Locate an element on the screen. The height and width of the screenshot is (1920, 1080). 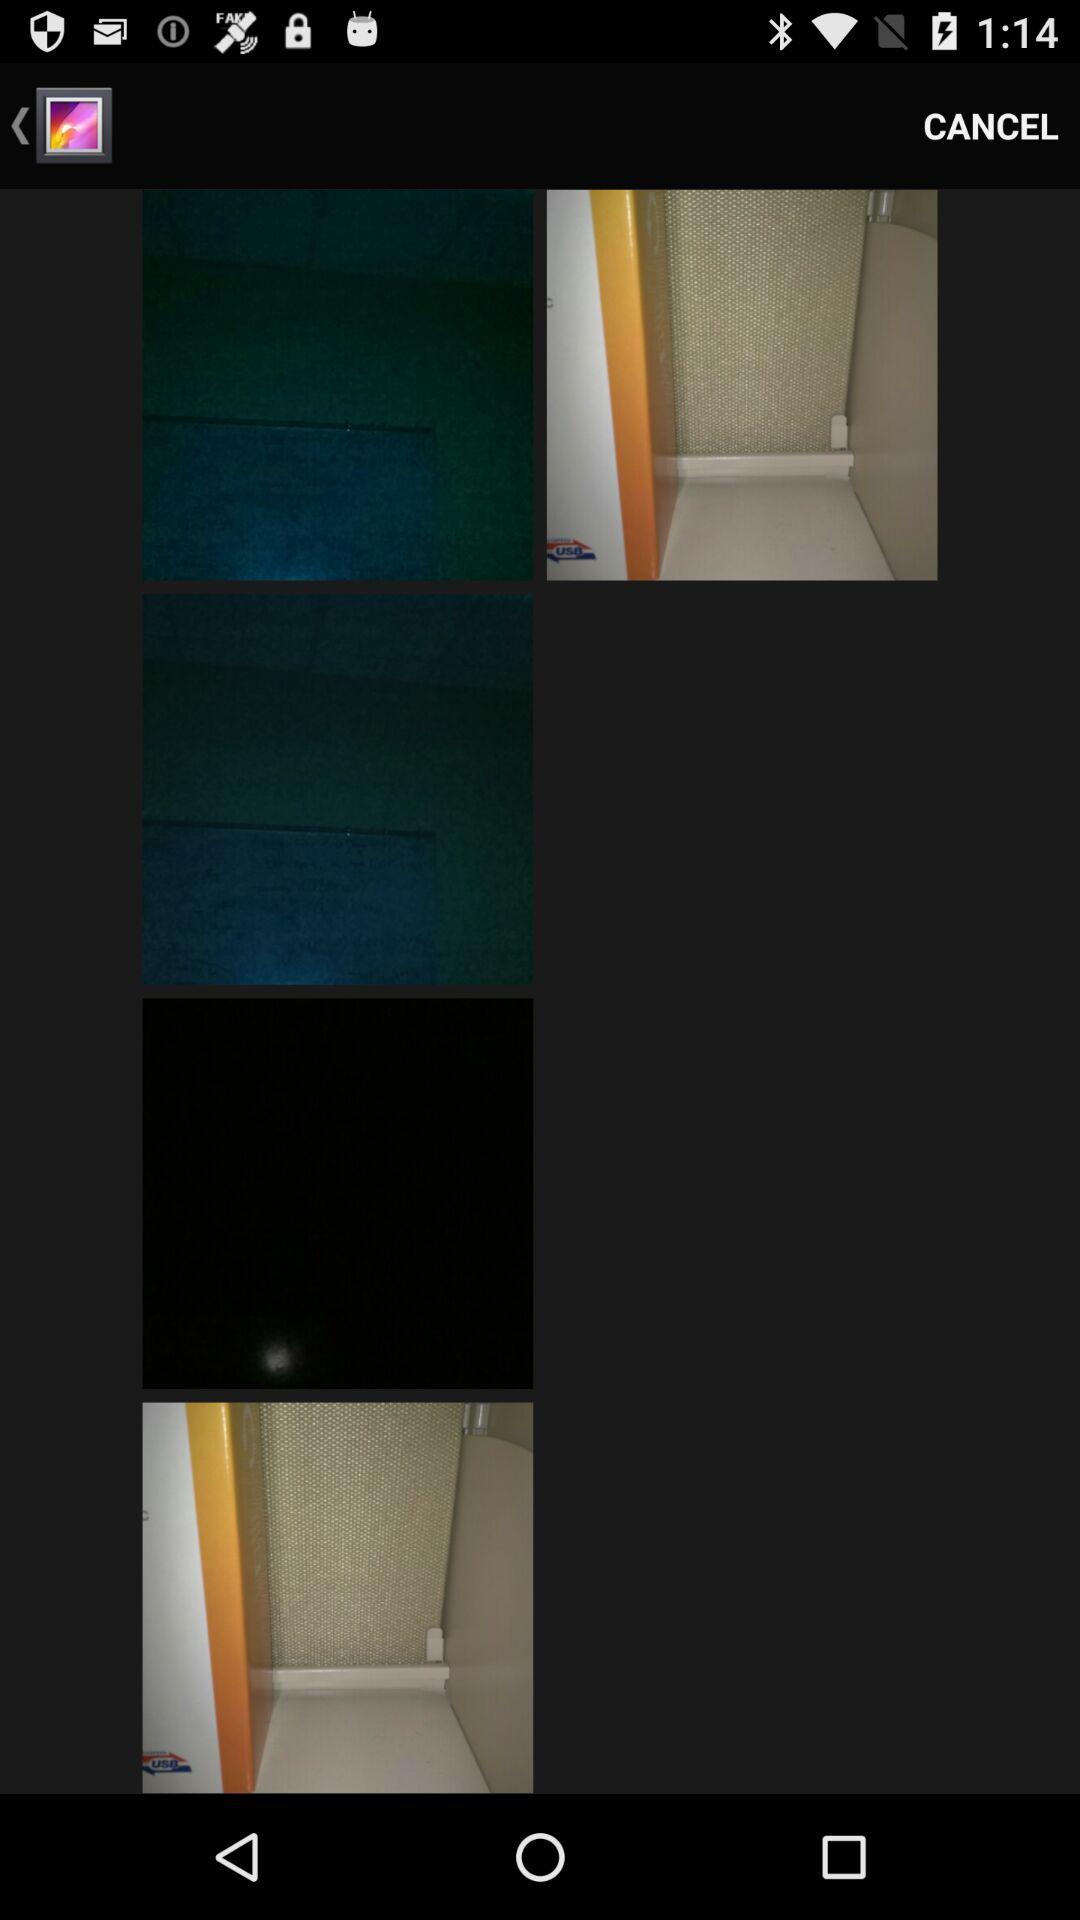
flip until cancel is located at coordinates (991, 126).